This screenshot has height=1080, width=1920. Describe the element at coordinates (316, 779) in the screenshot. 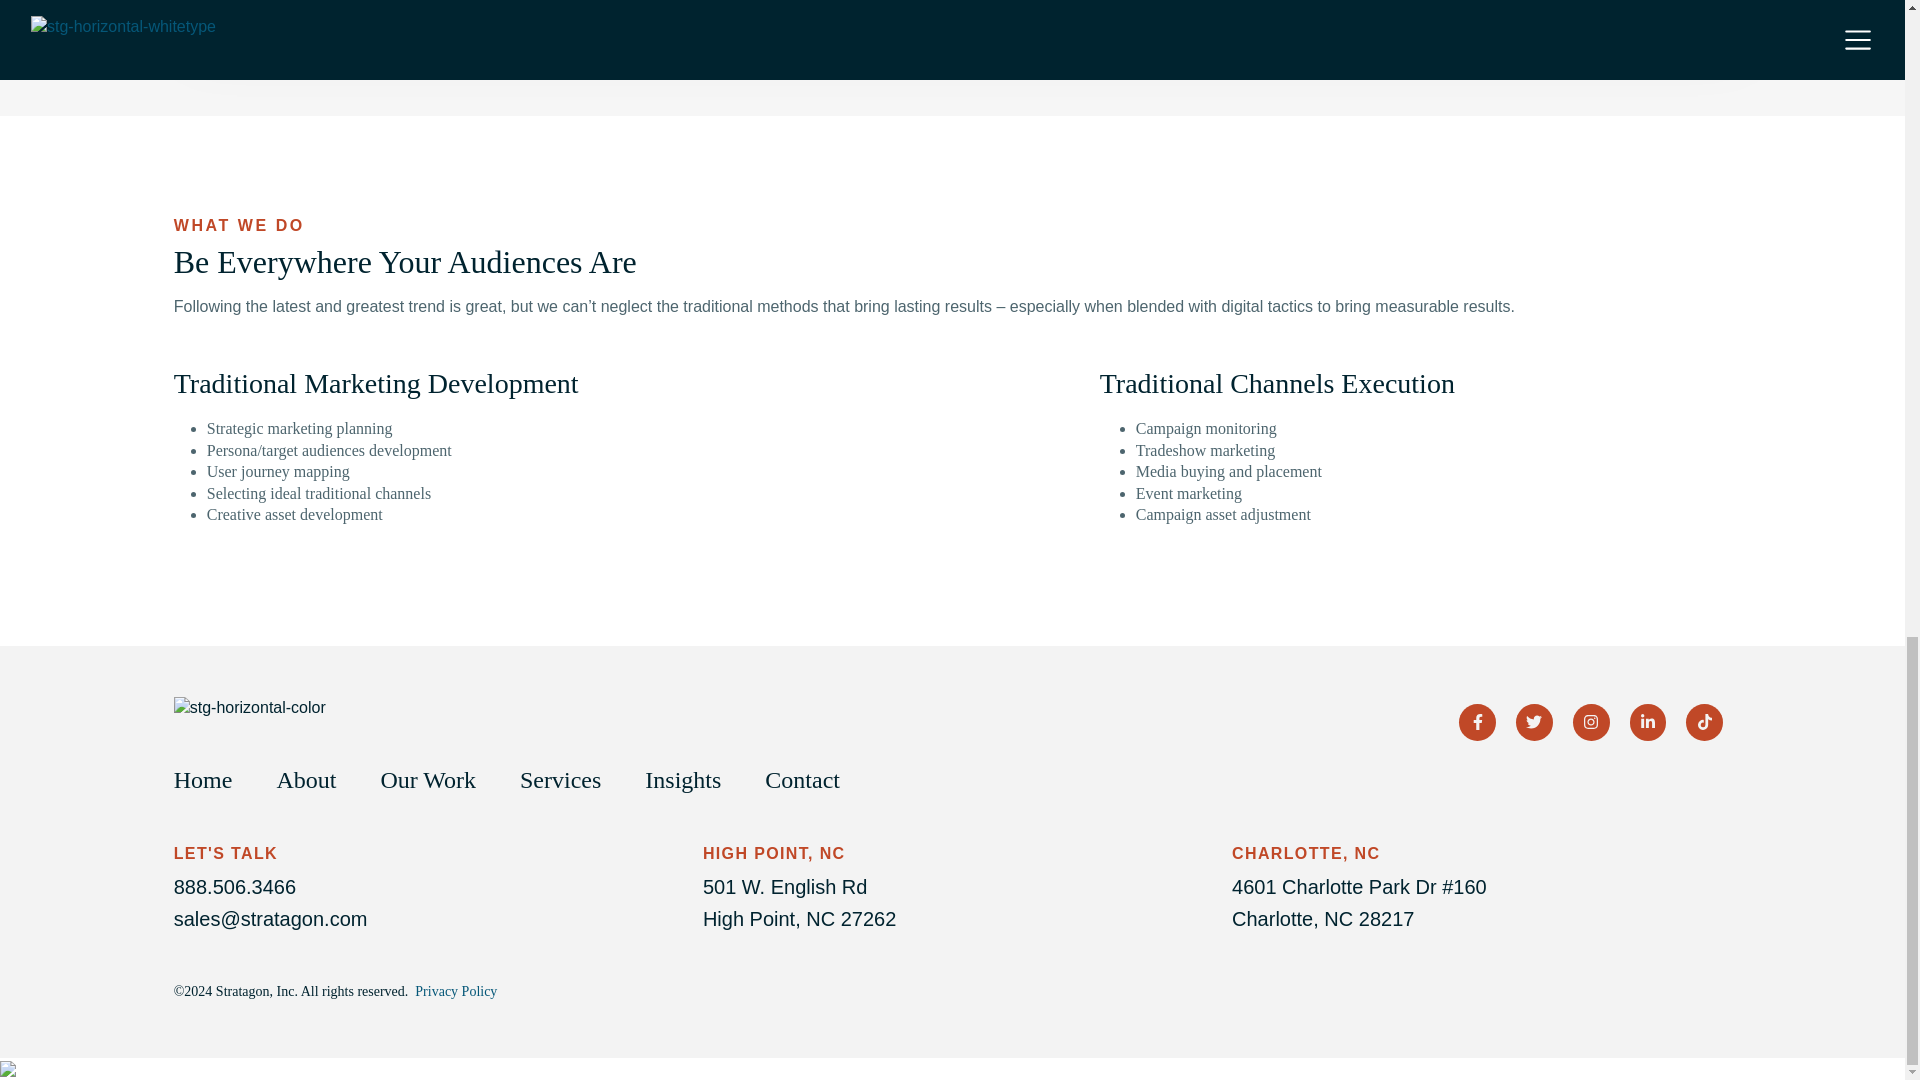

I see `About` at that location.